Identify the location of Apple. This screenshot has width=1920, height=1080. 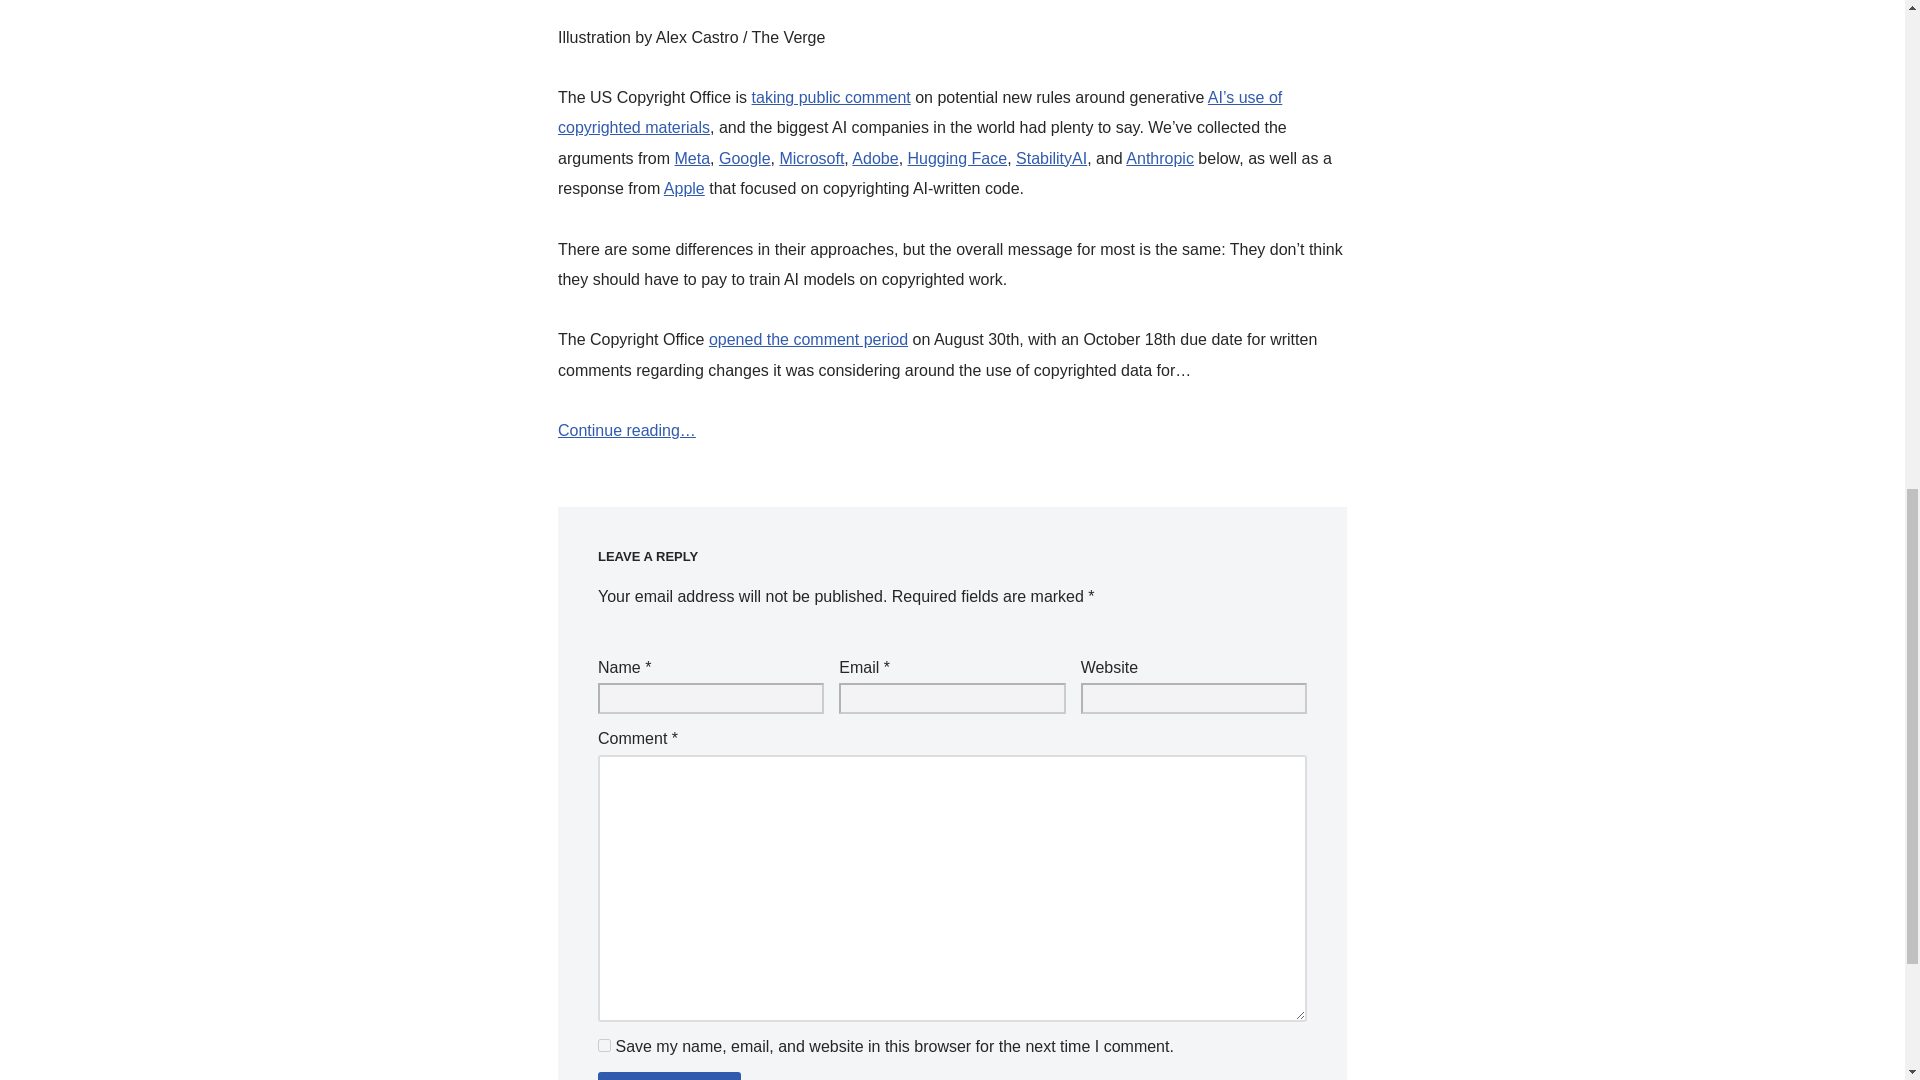
(684, 188).